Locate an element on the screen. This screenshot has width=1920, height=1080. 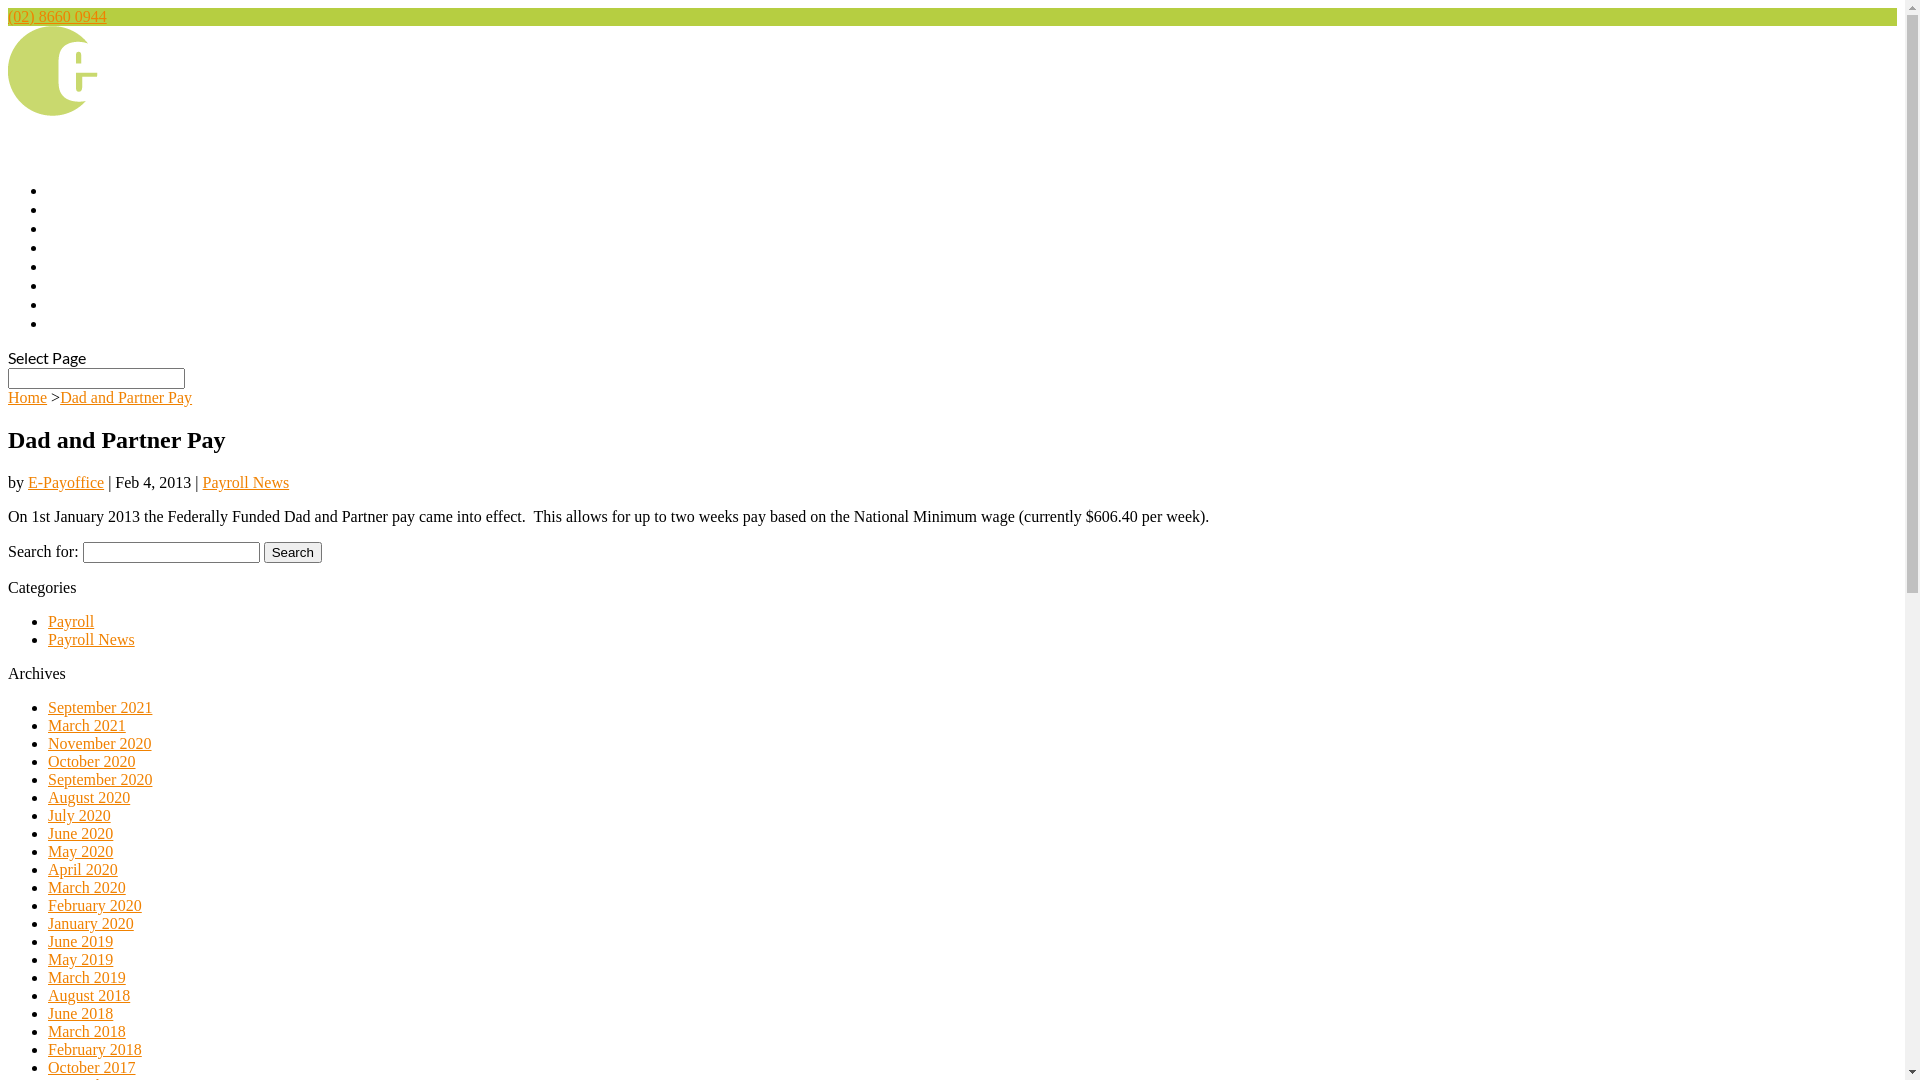
Home is located at coordinates (28, 398).